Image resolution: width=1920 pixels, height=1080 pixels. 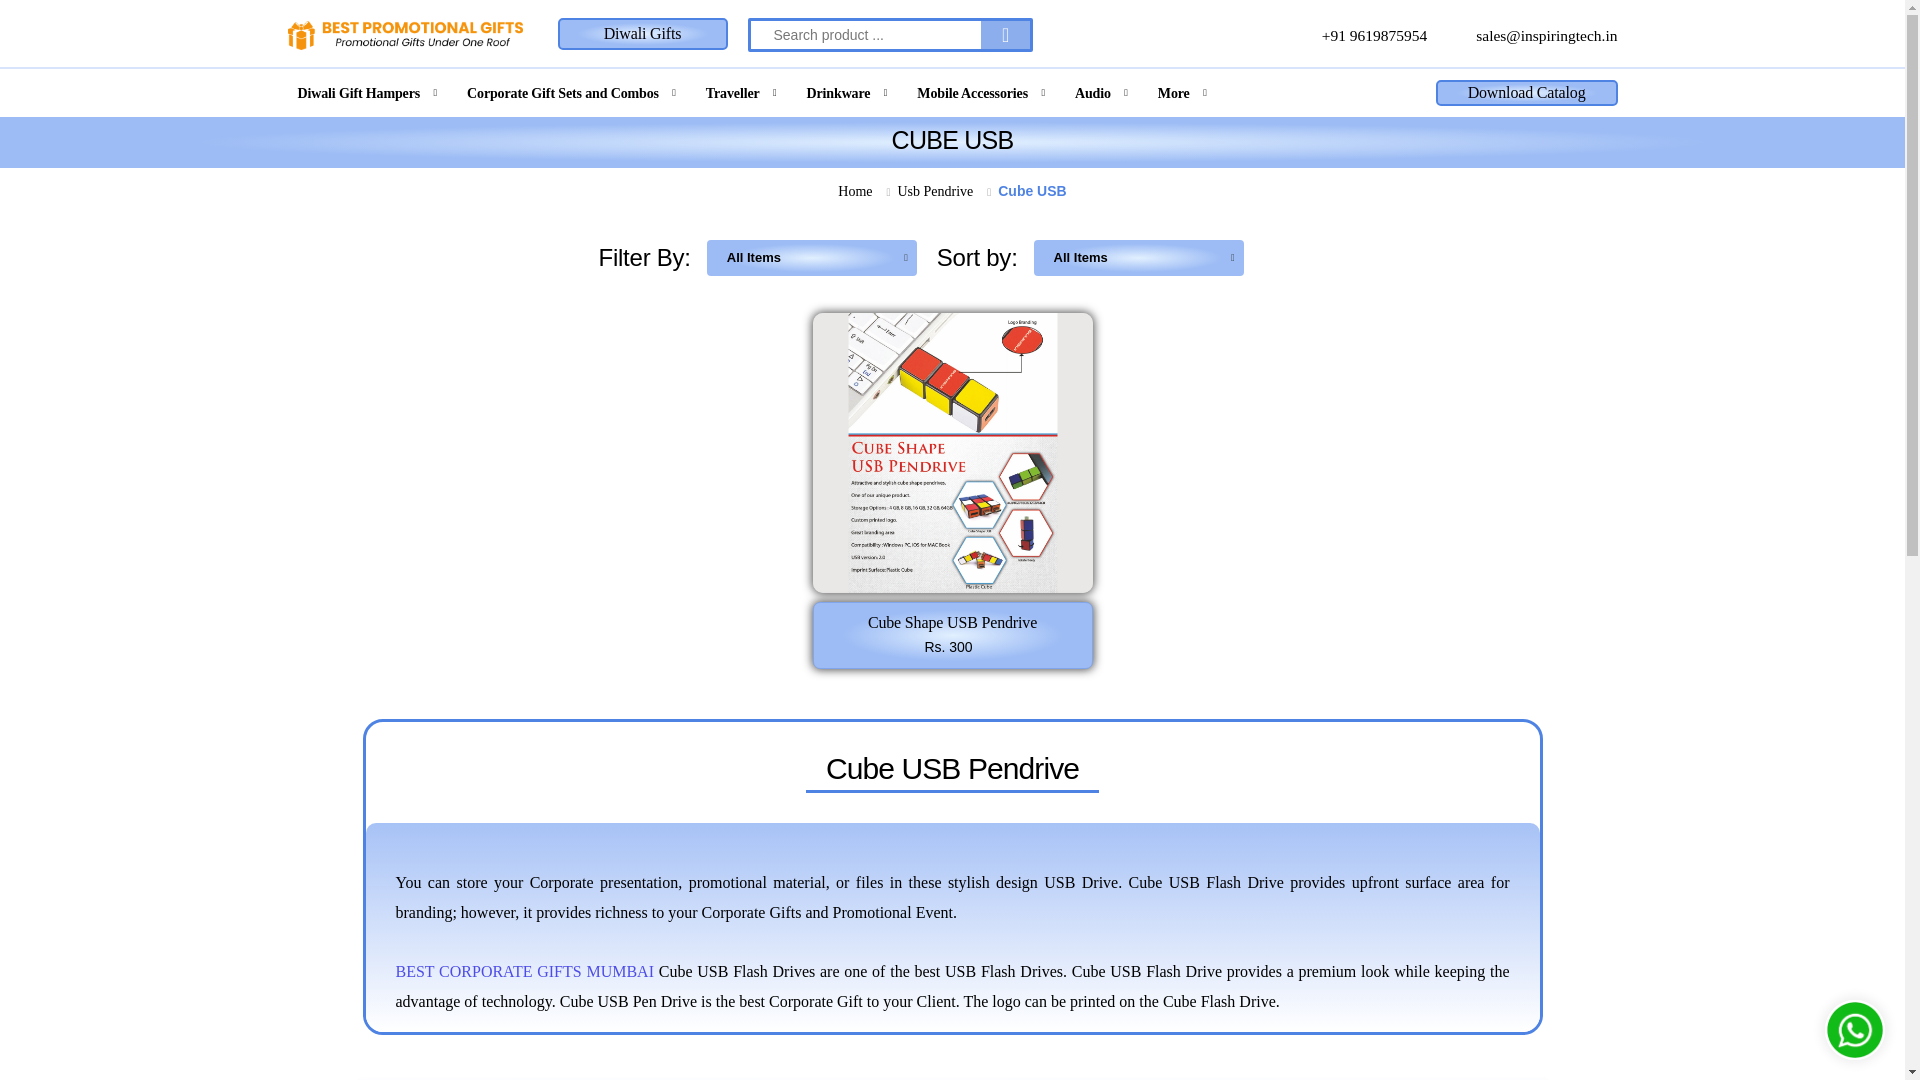 I want to click on Diwali Gifts, so click(x=642, y=34).